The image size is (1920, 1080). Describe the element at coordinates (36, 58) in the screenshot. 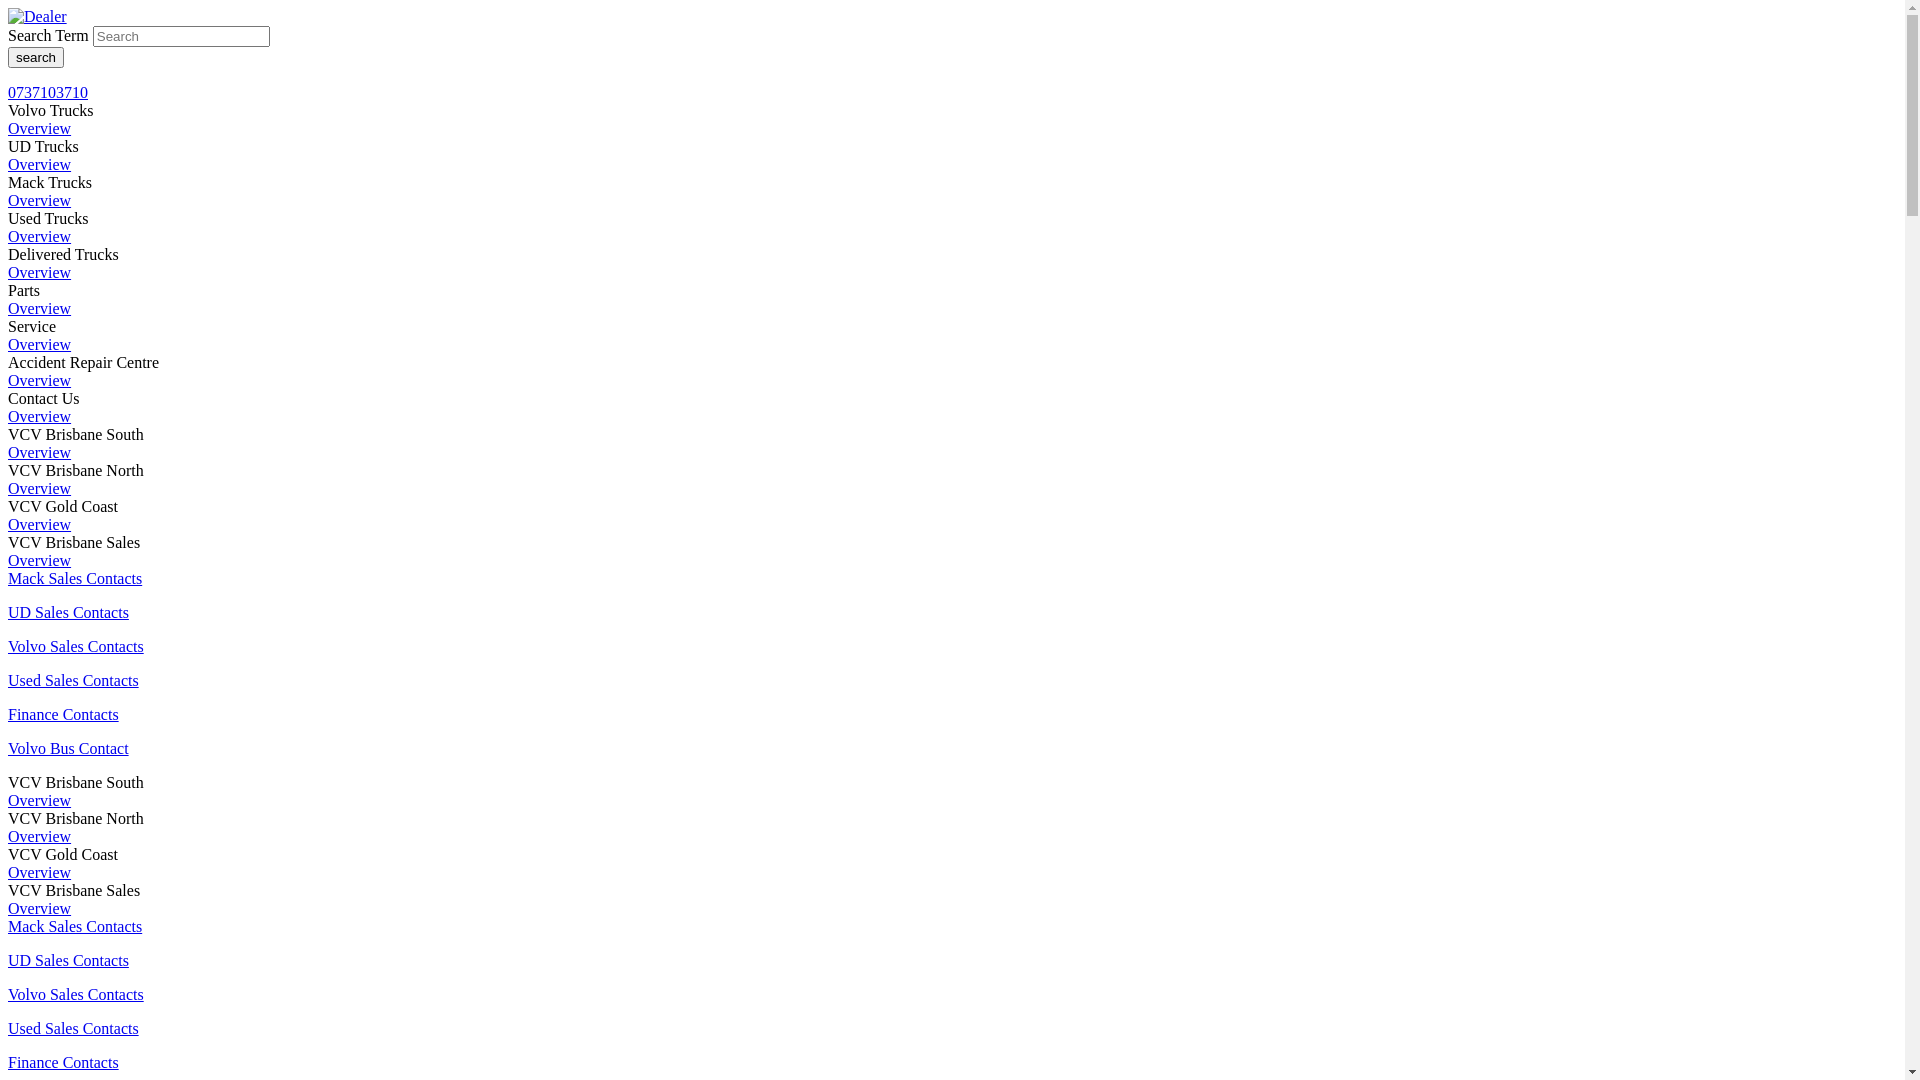

I see `search` at that location.